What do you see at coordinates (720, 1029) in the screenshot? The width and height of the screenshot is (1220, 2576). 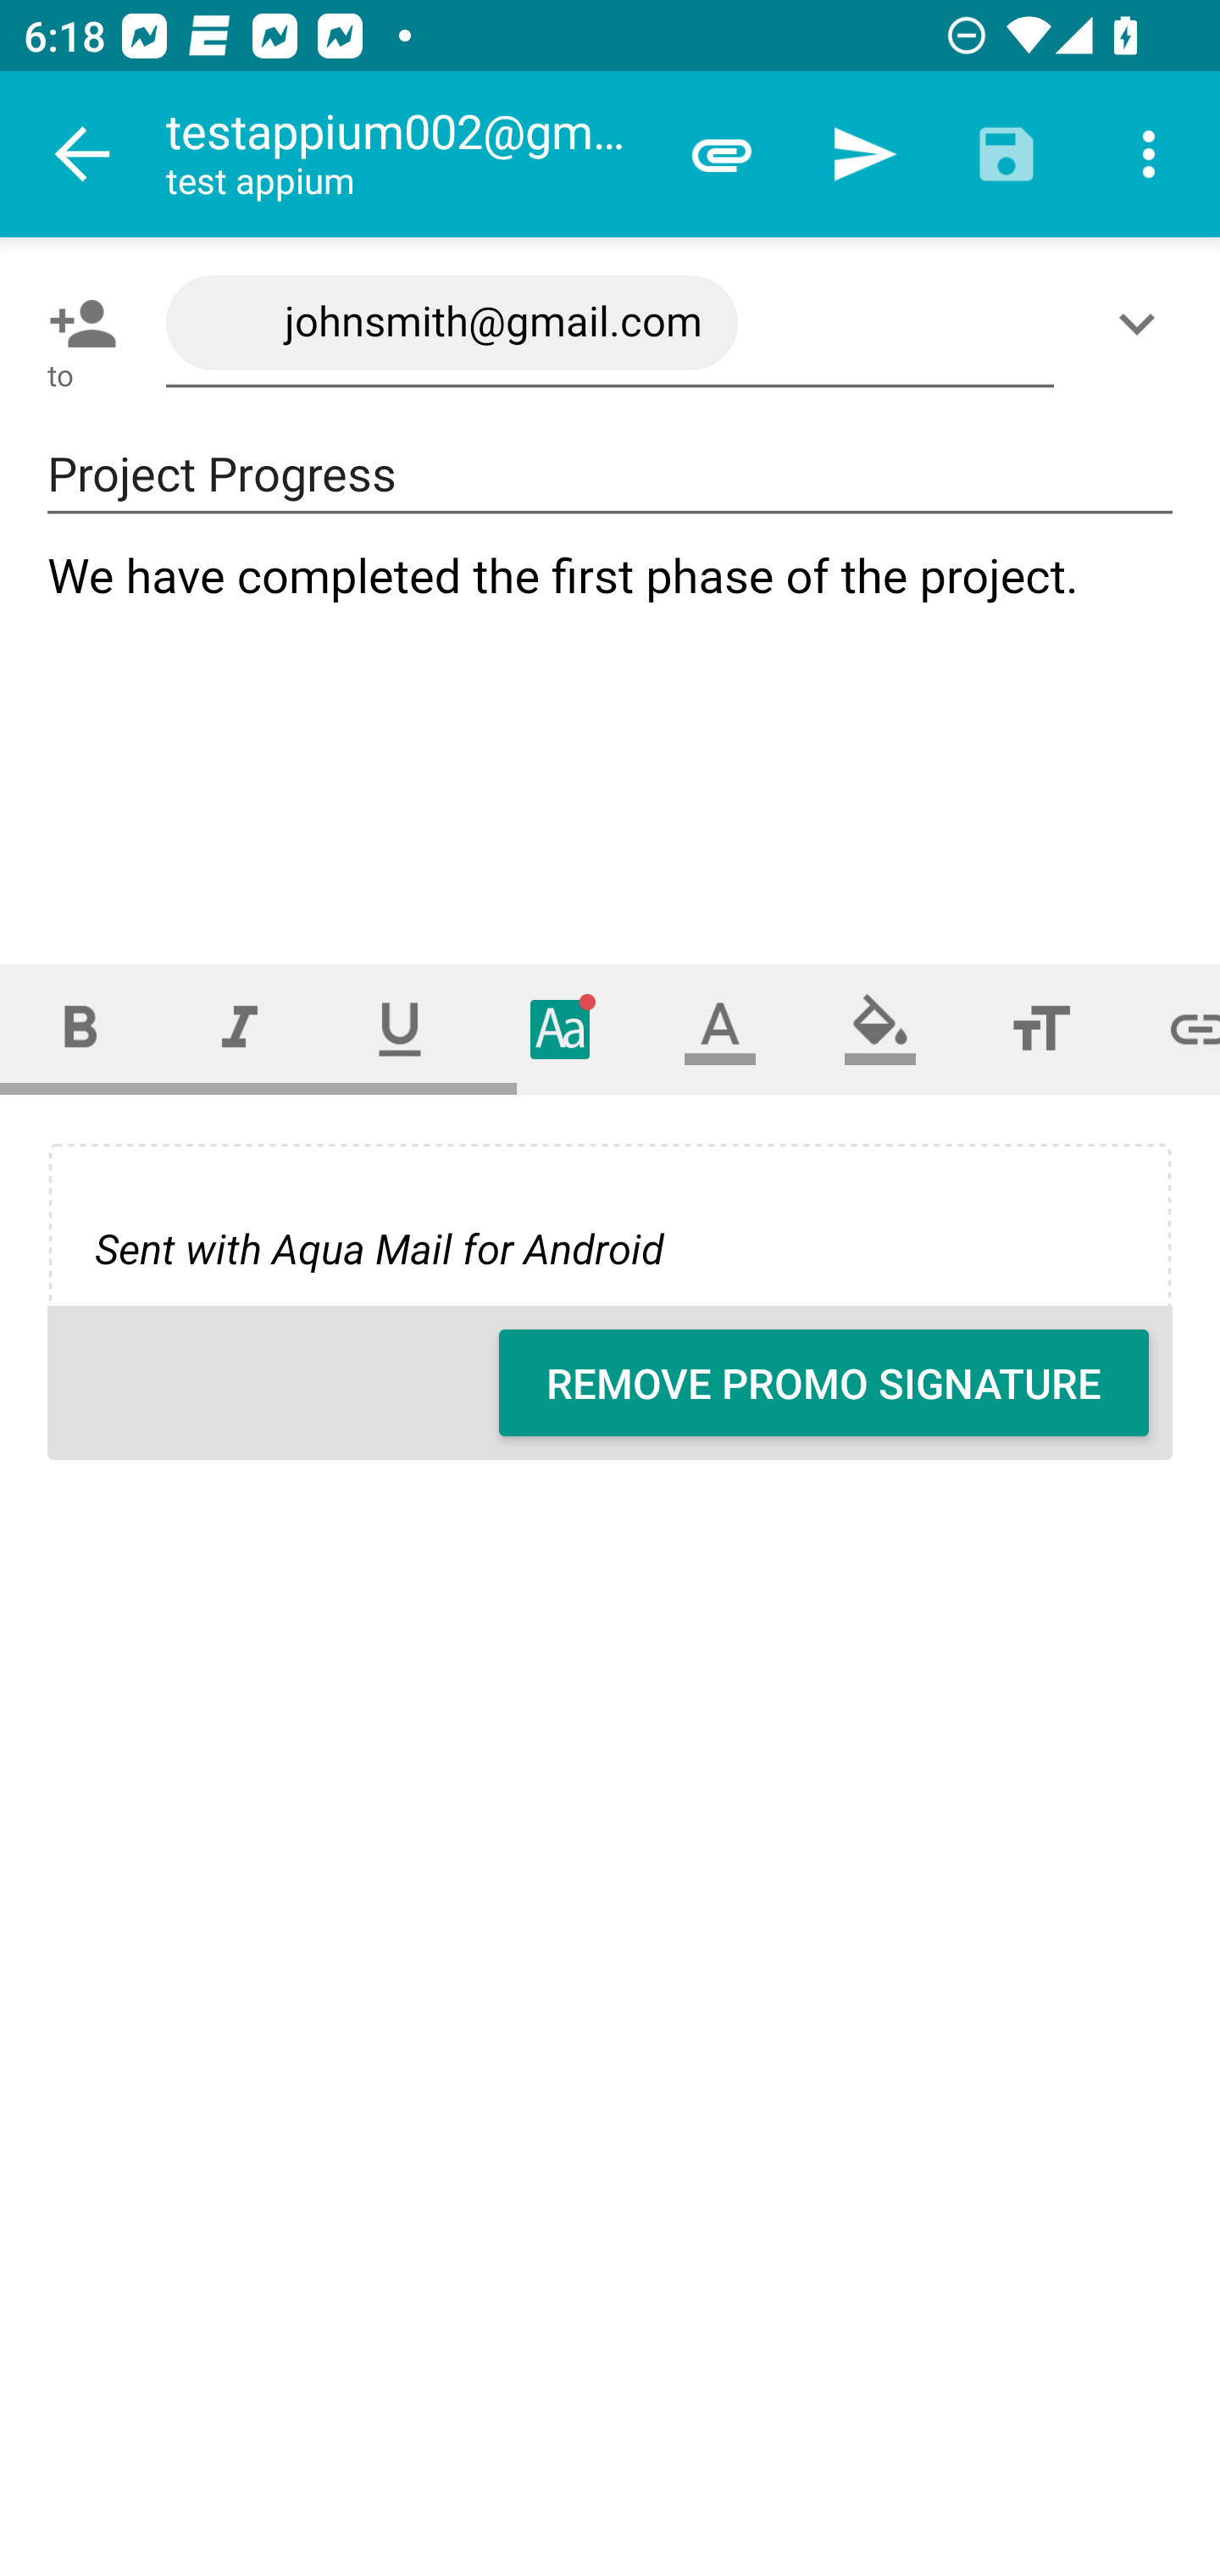 I see `Text color` at bounding box center [720, 1029].